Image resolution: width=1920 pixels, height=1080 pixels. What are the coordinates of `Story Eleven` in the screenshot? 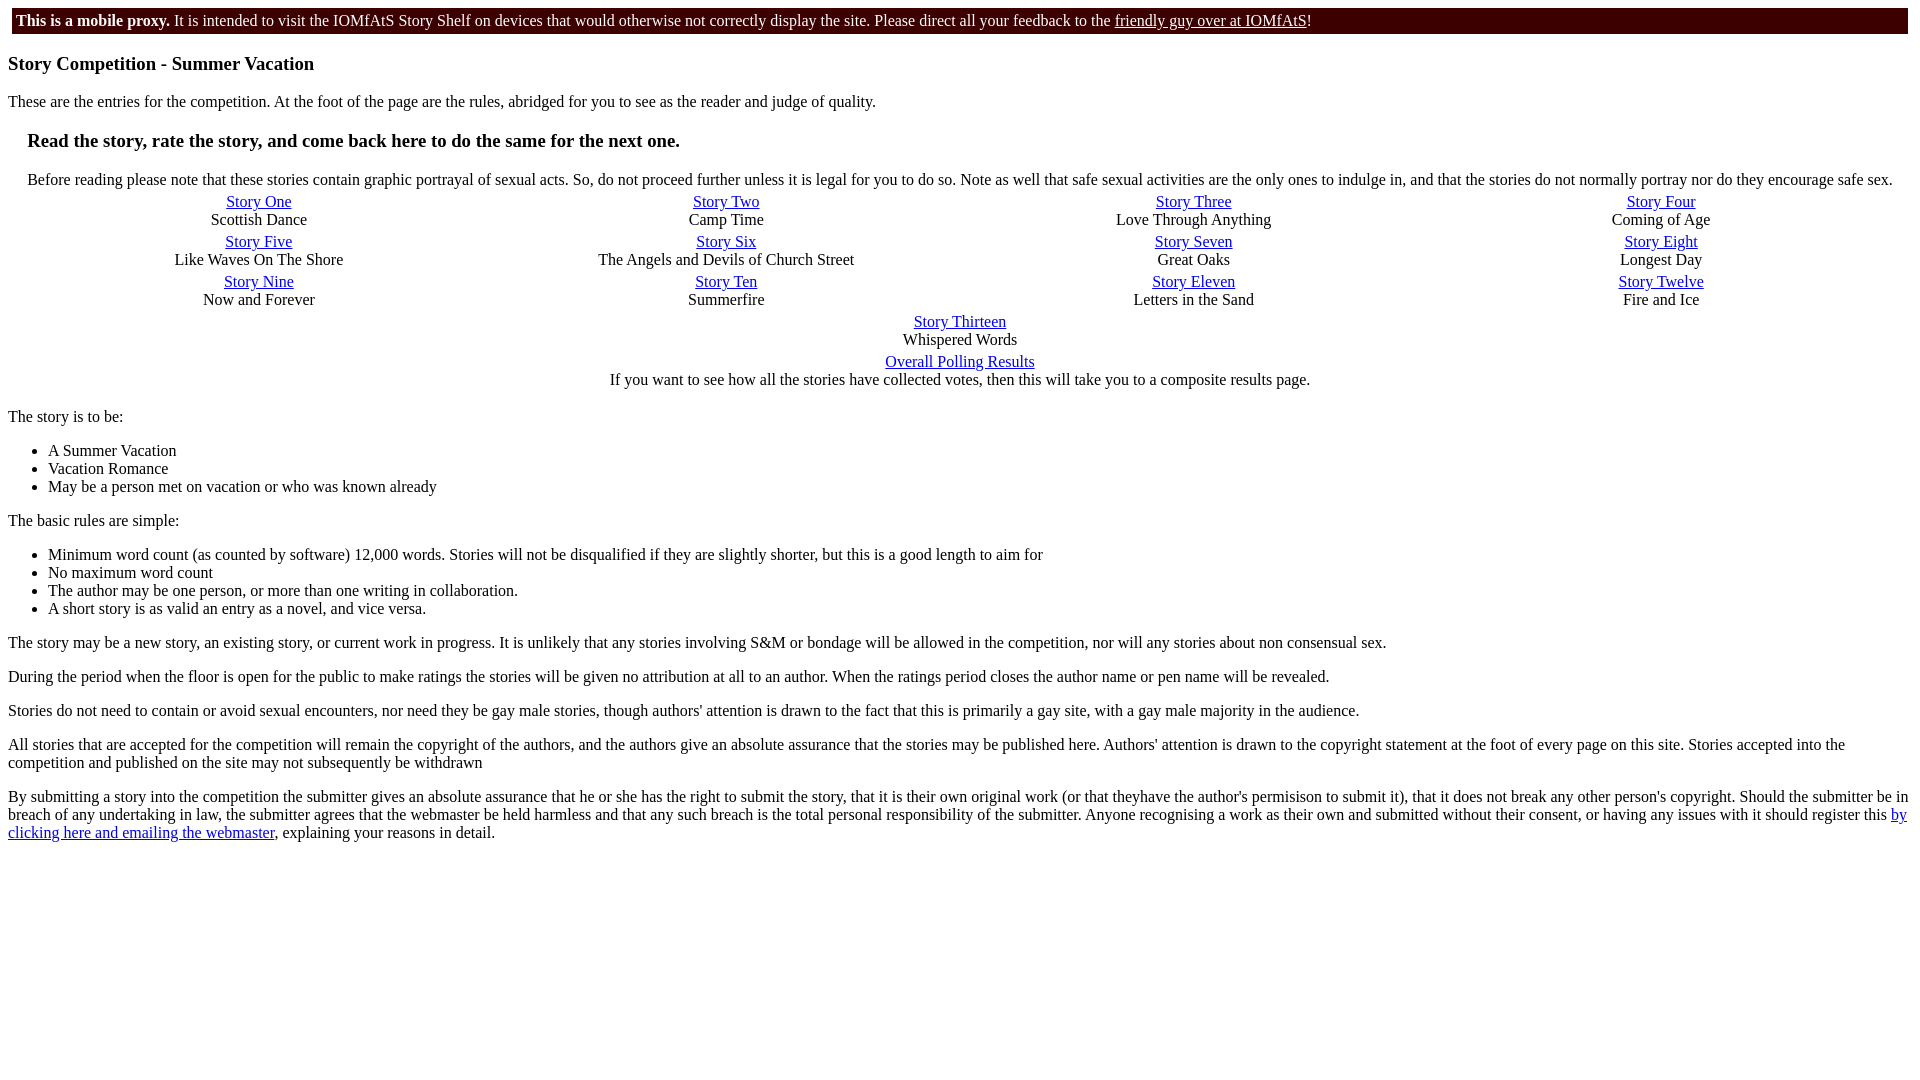 It's located at (1193, 282).